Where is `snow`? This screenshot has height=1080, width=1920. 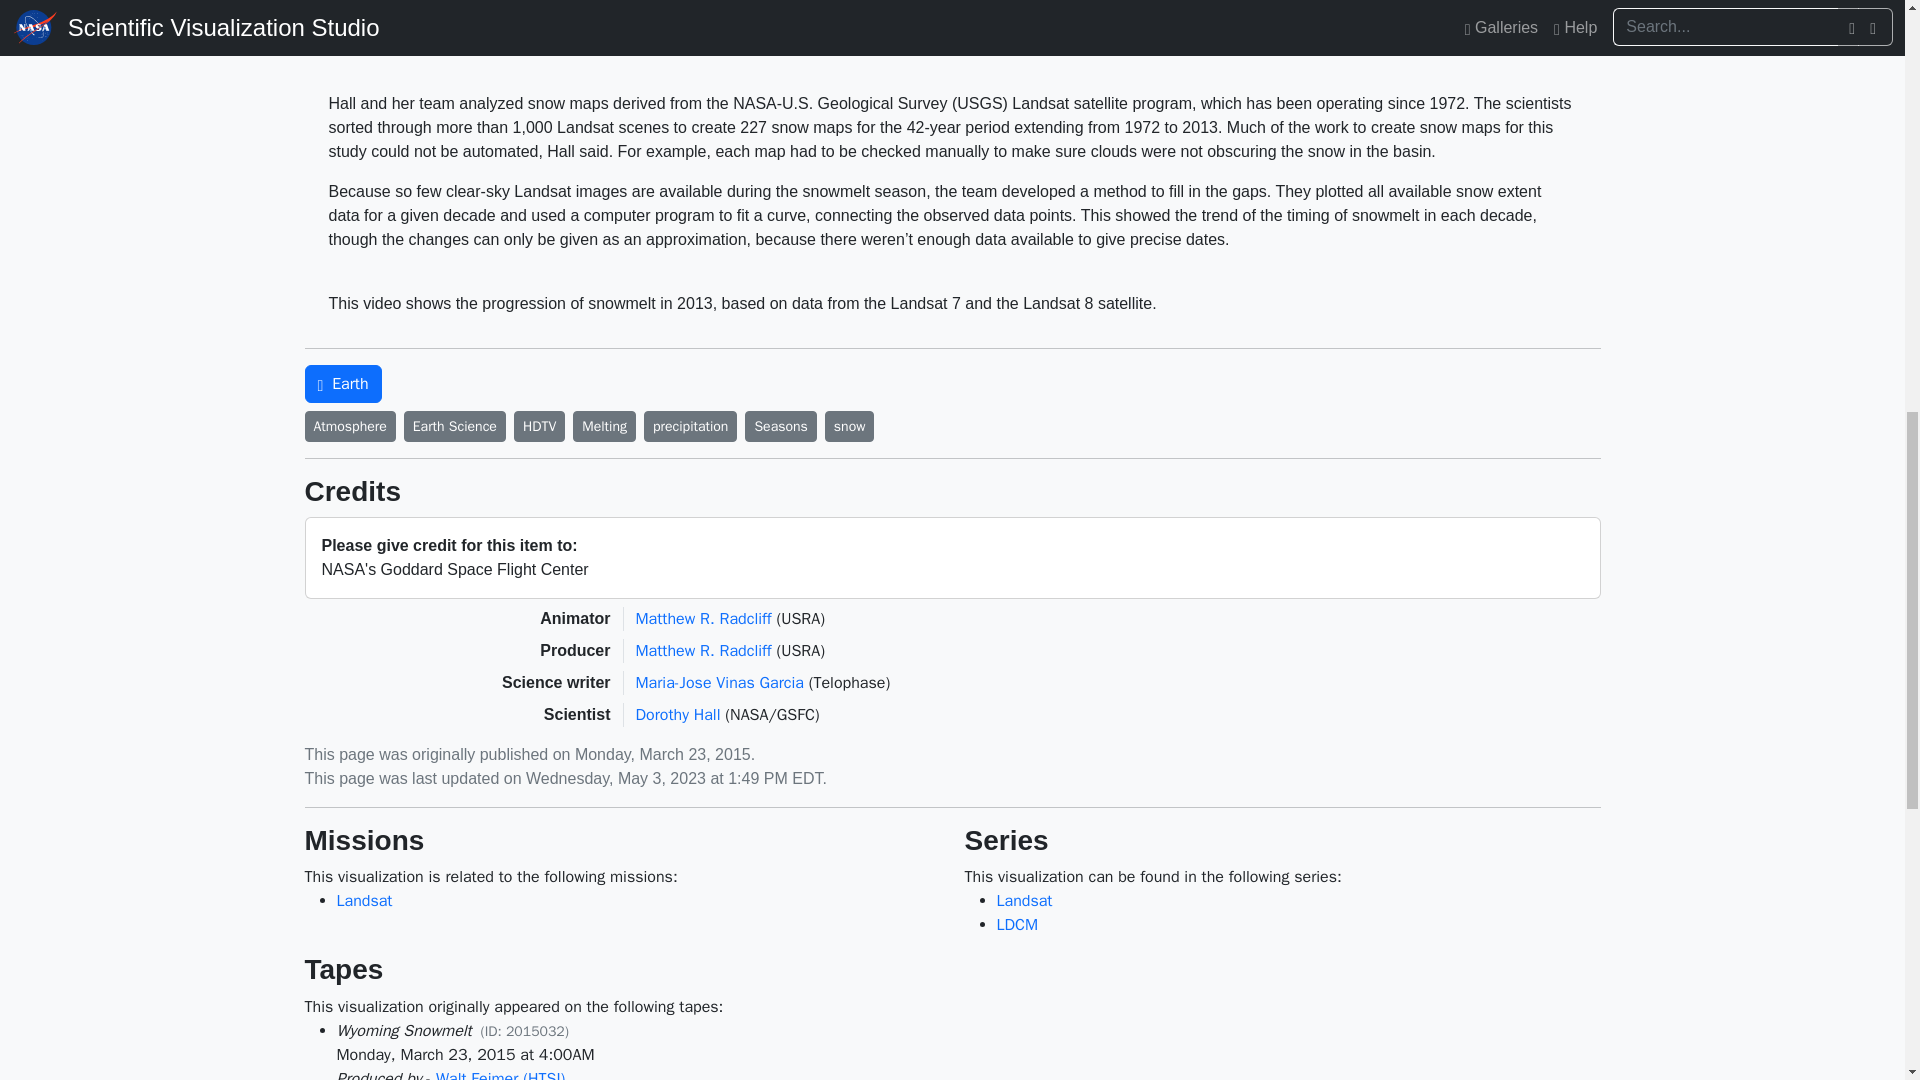 snow is located at coordinates (850, 426).